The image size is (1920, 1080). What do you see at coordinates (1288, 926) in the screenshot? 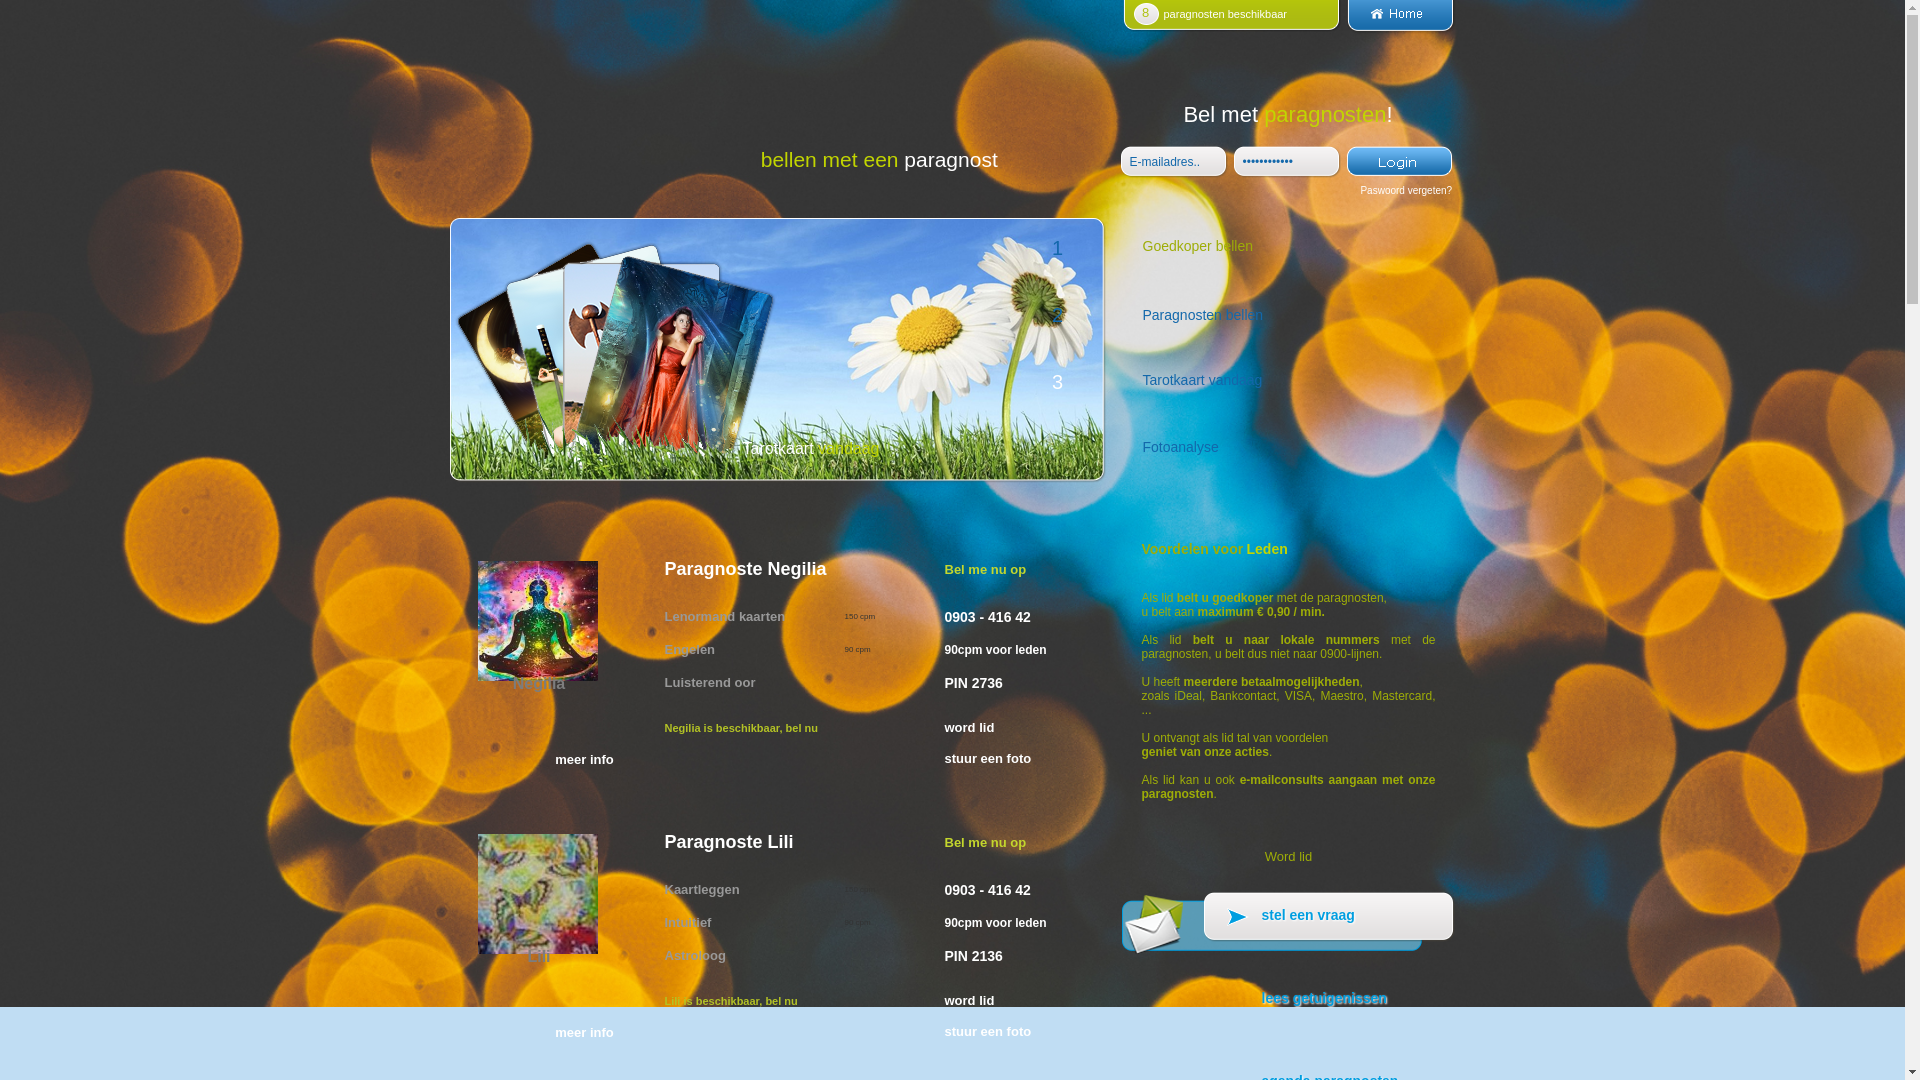
I see `stel een vraag` at bounding box center [1288, 926].